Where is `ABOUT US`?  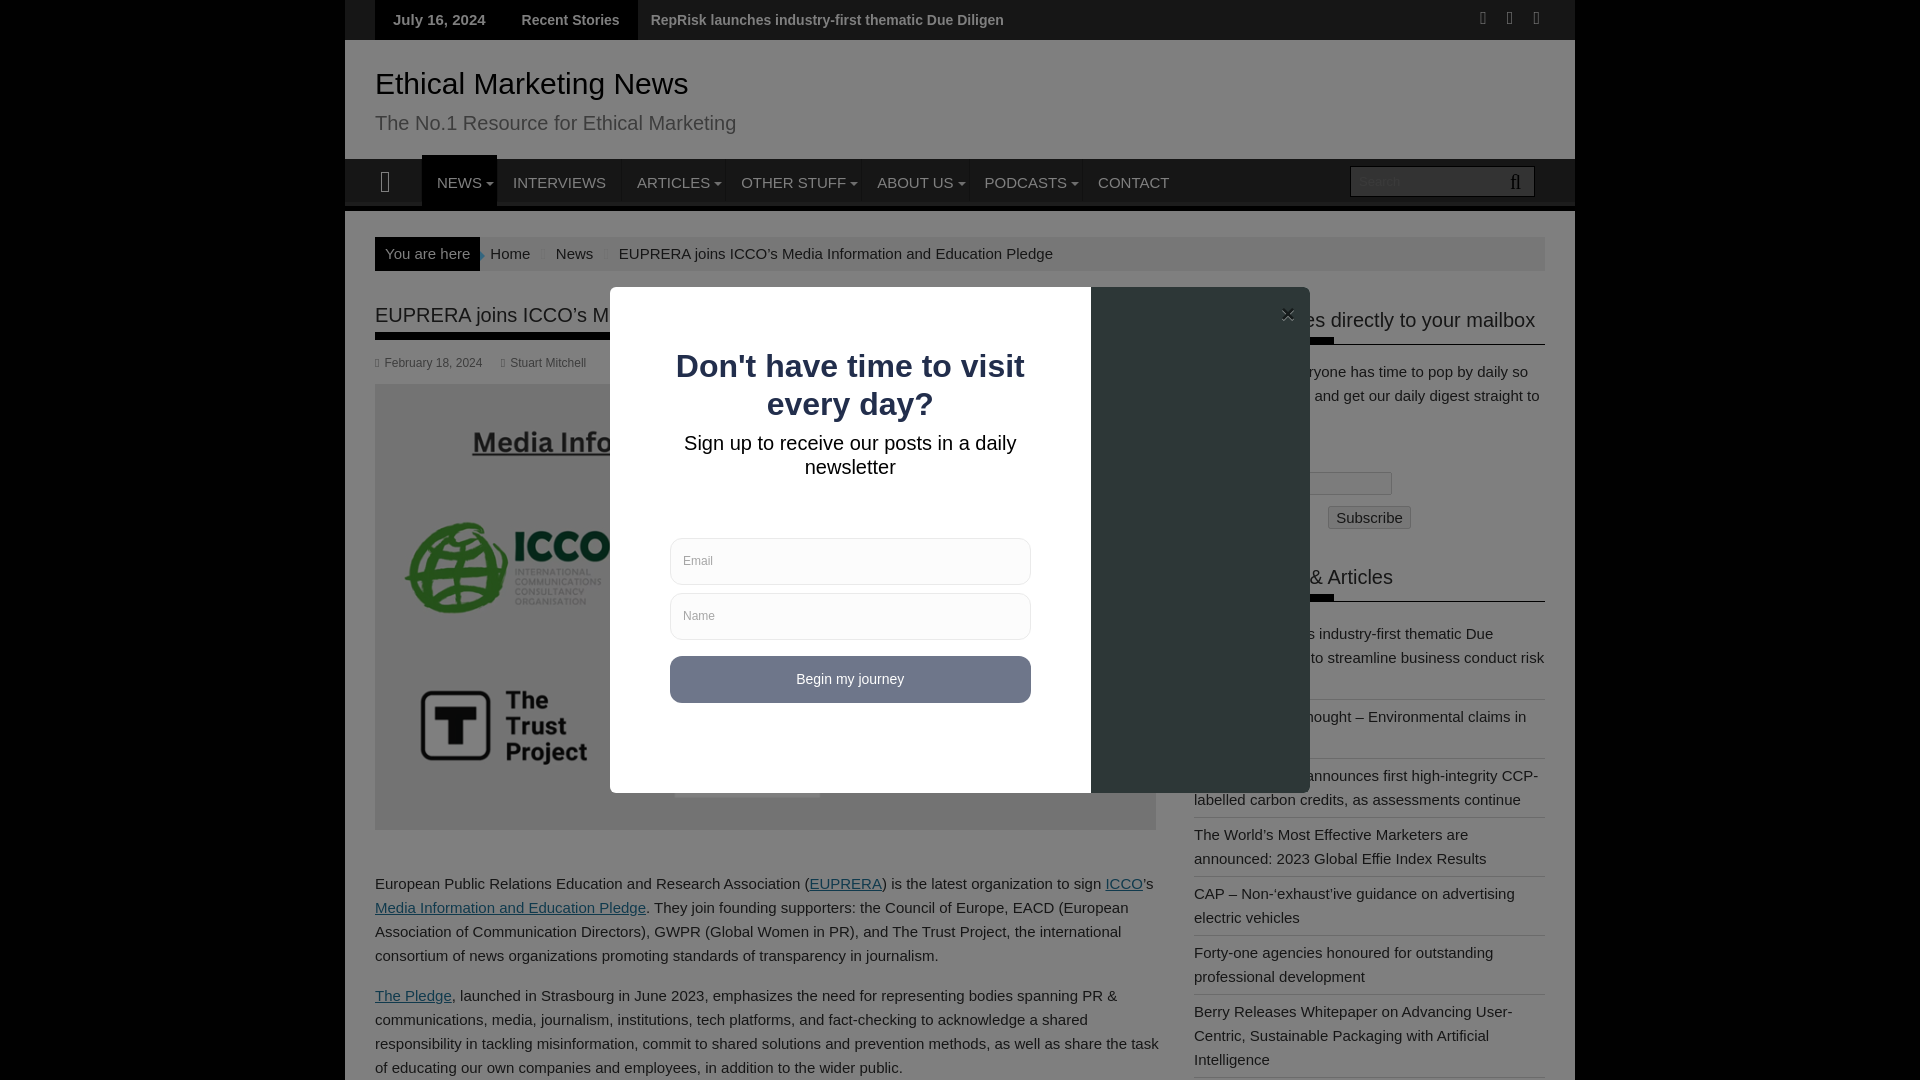 ABOUT US is located at coordinates (914, 182).